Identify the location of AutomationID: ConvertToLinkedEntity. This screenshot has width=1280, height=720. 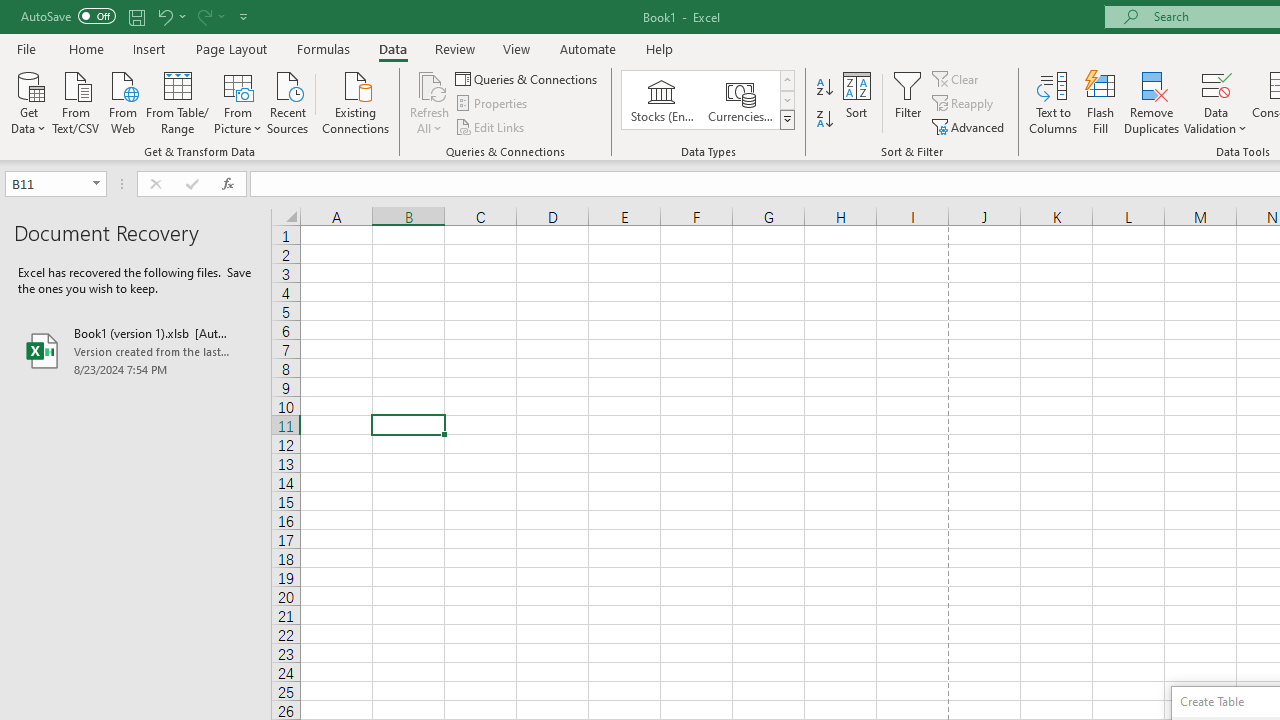
(708, 100).